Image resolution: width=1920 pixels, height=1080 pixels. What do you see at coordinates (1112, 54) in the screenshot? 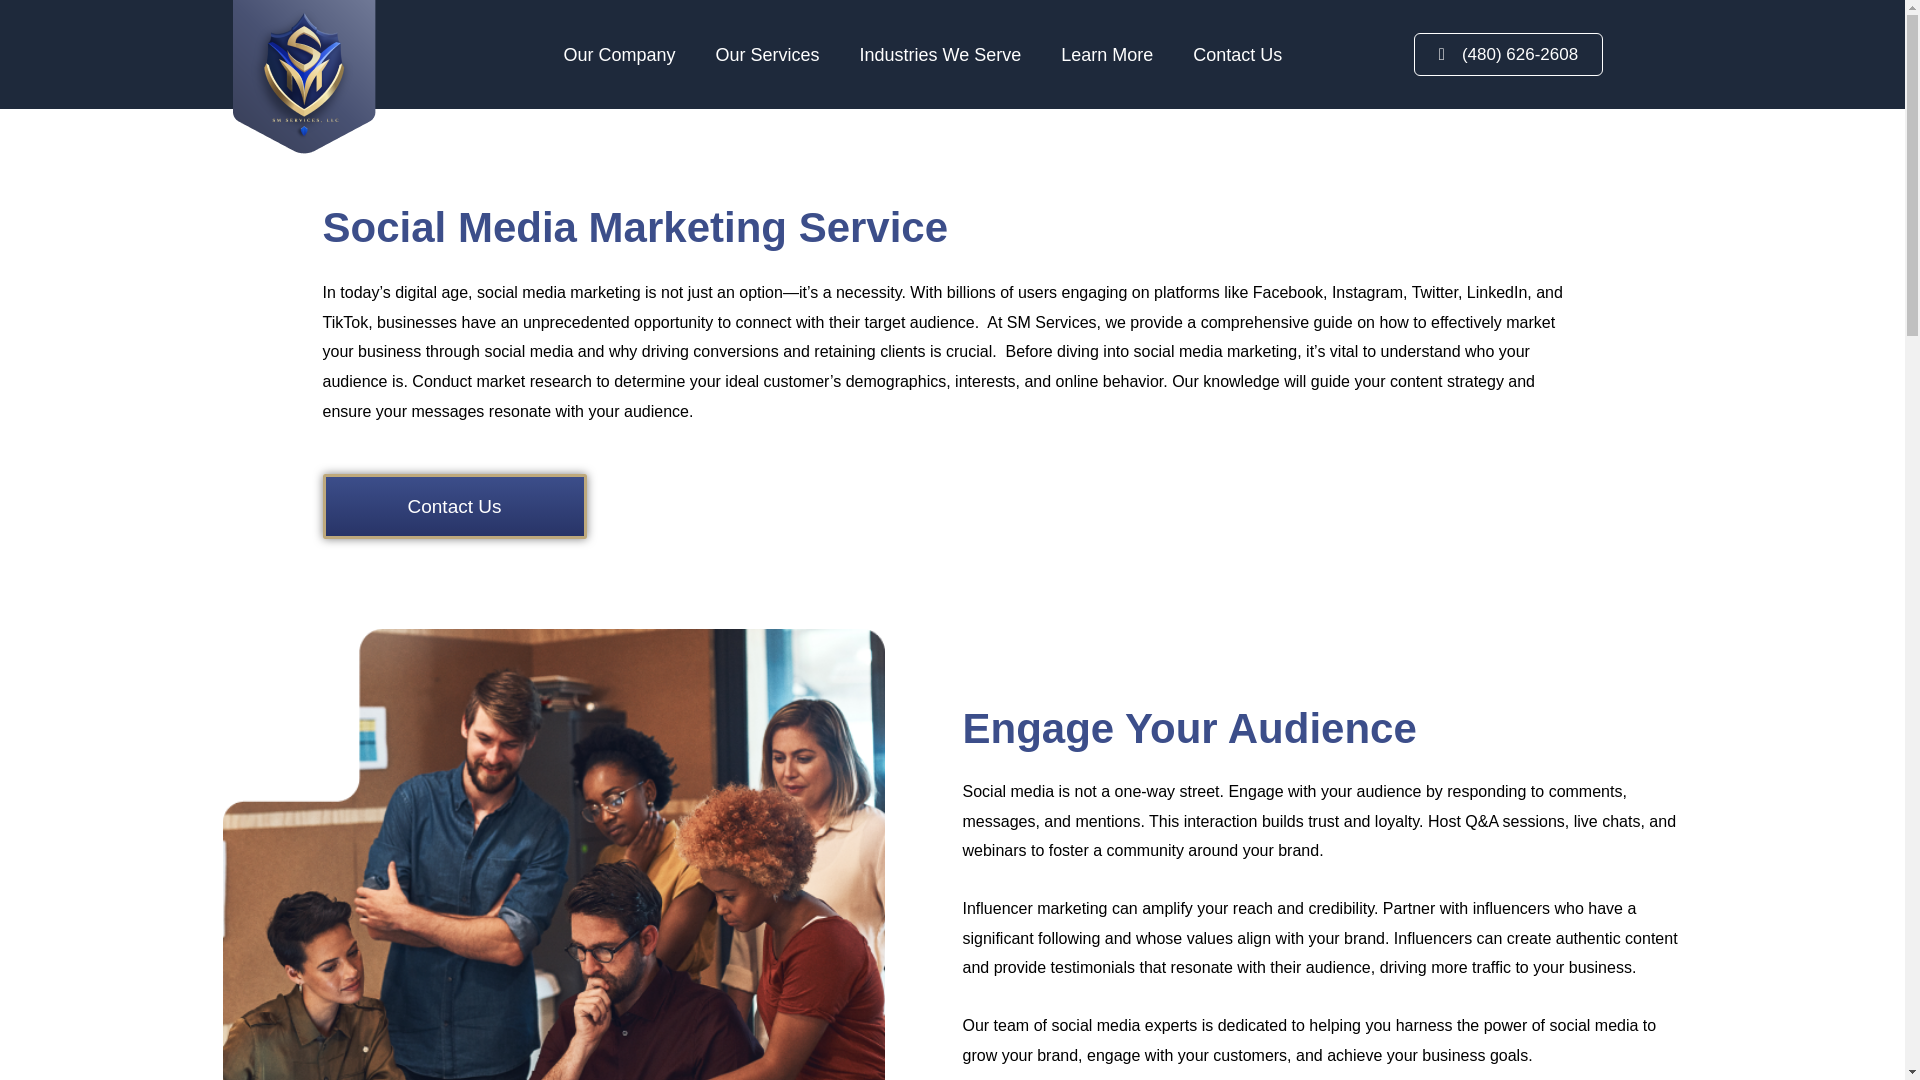
I see `Learn More About the SM Services` at bounding box center [1112, 54].